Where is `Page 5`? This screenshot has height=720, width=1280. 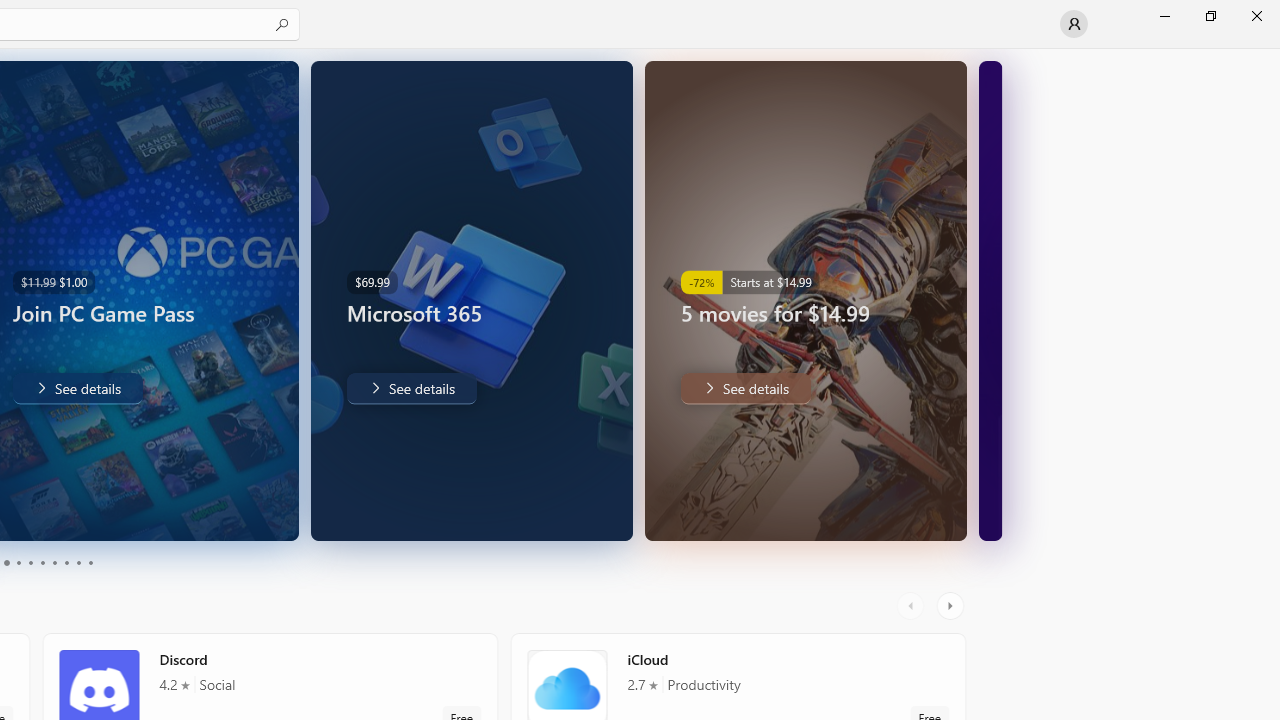 Page 5 is located at coordinates (30, 562).